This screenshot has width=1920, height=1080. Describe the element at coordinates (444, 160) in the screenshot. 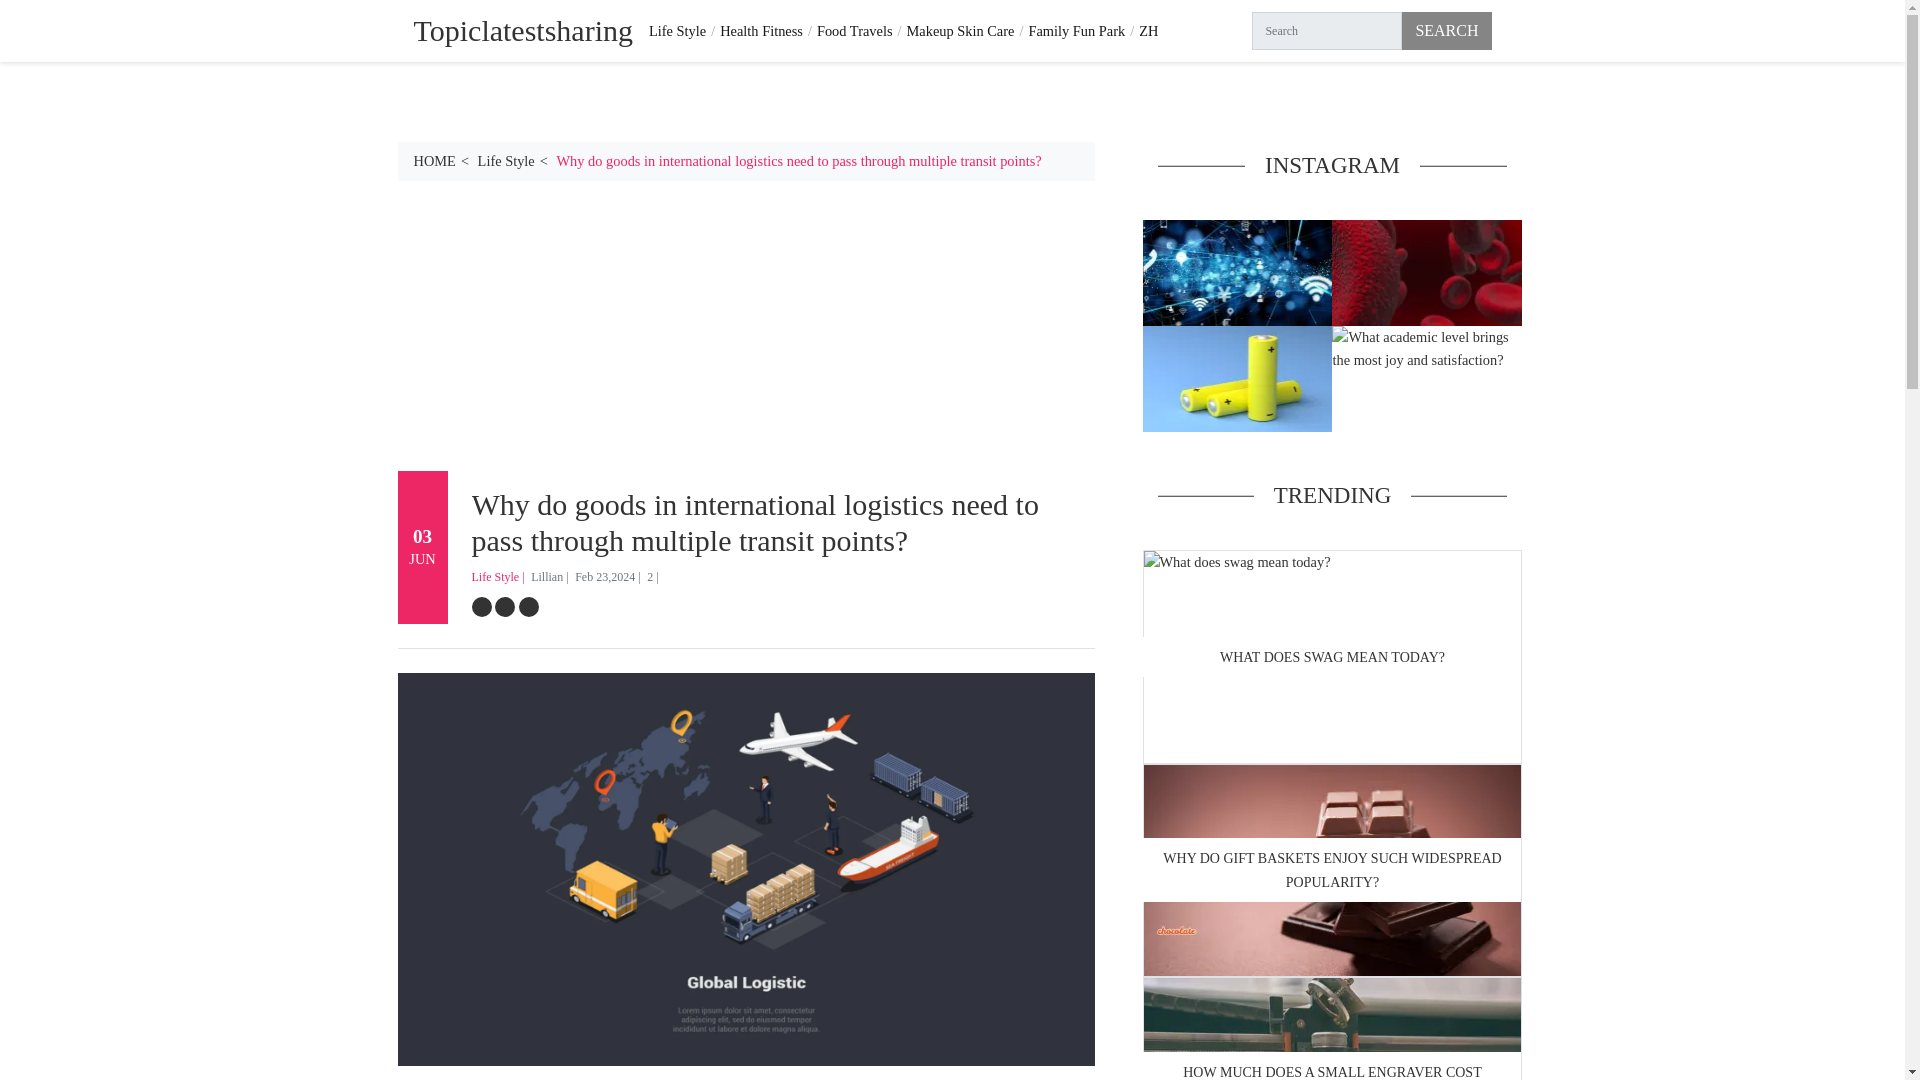

I see `HOME` at that location.